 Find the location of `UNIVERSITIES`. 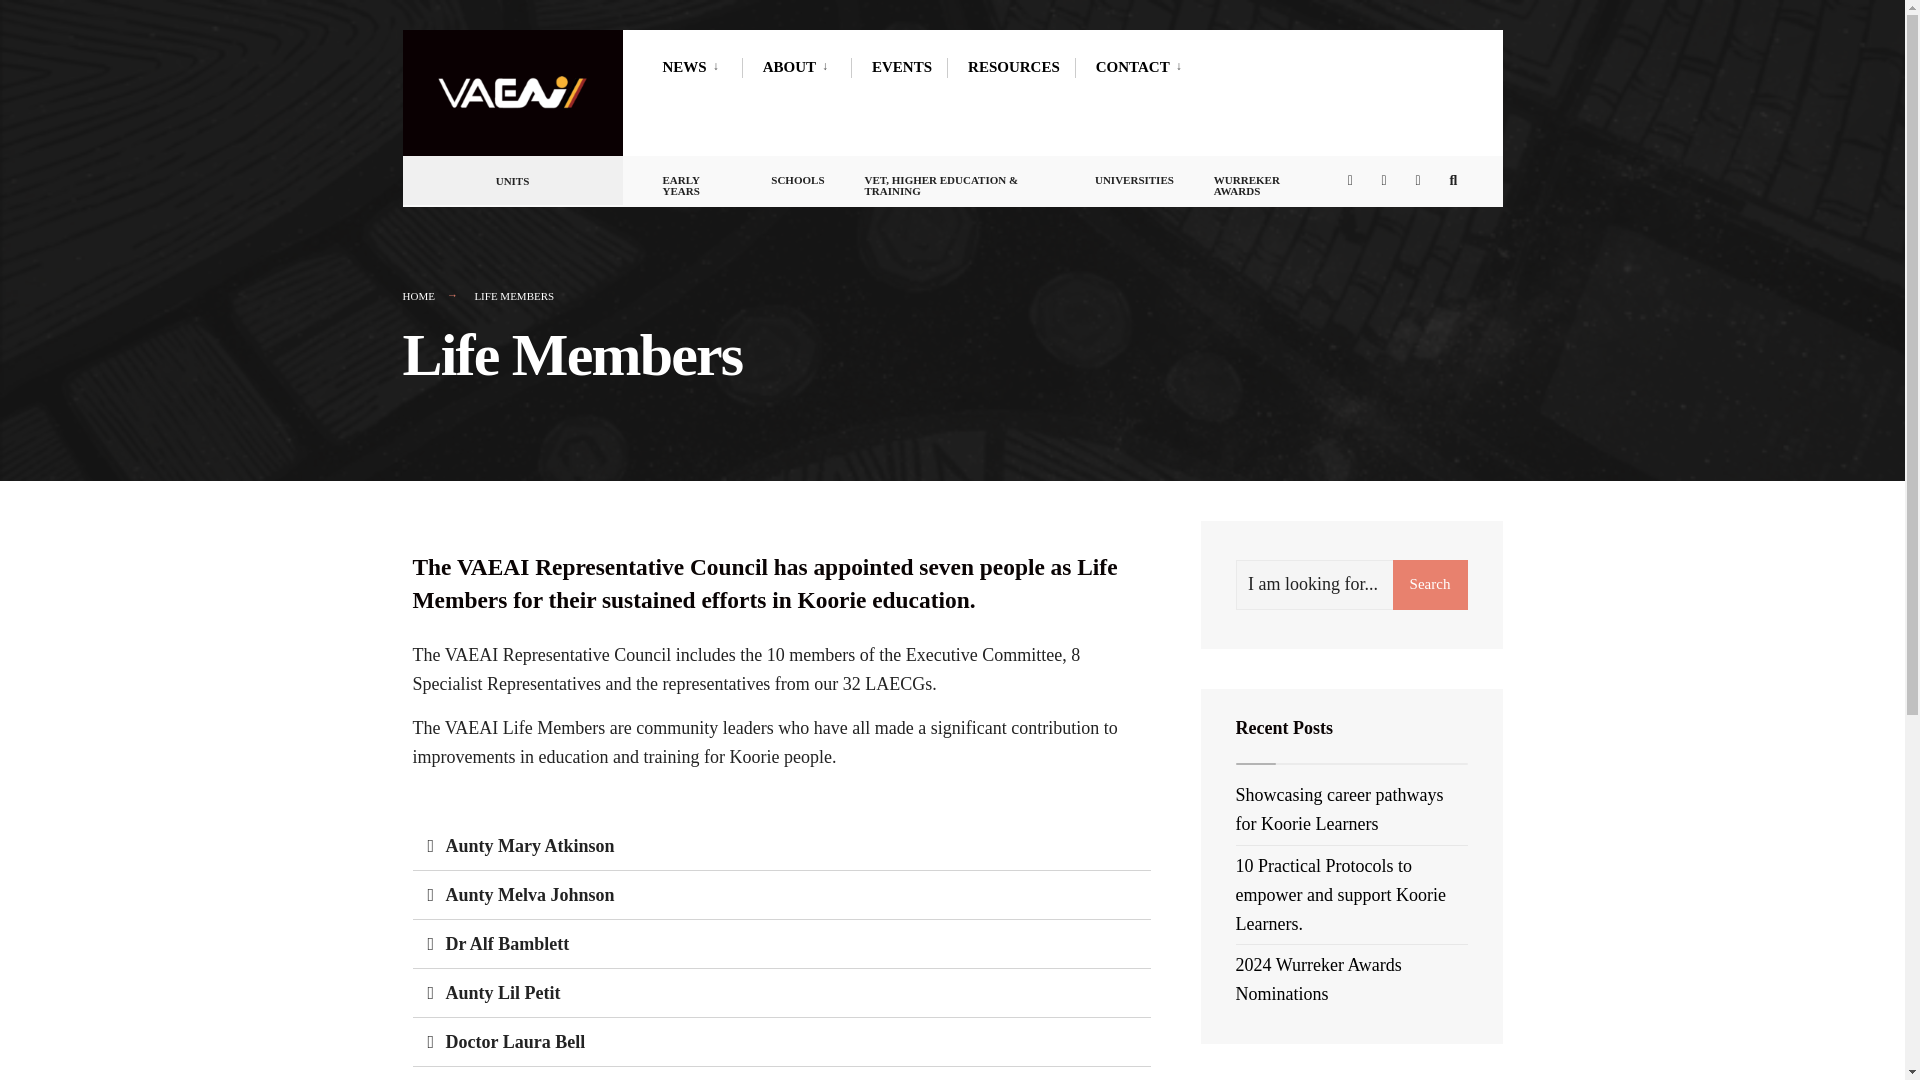

UNIVERSITIES is located at coordinates (1134, 175).